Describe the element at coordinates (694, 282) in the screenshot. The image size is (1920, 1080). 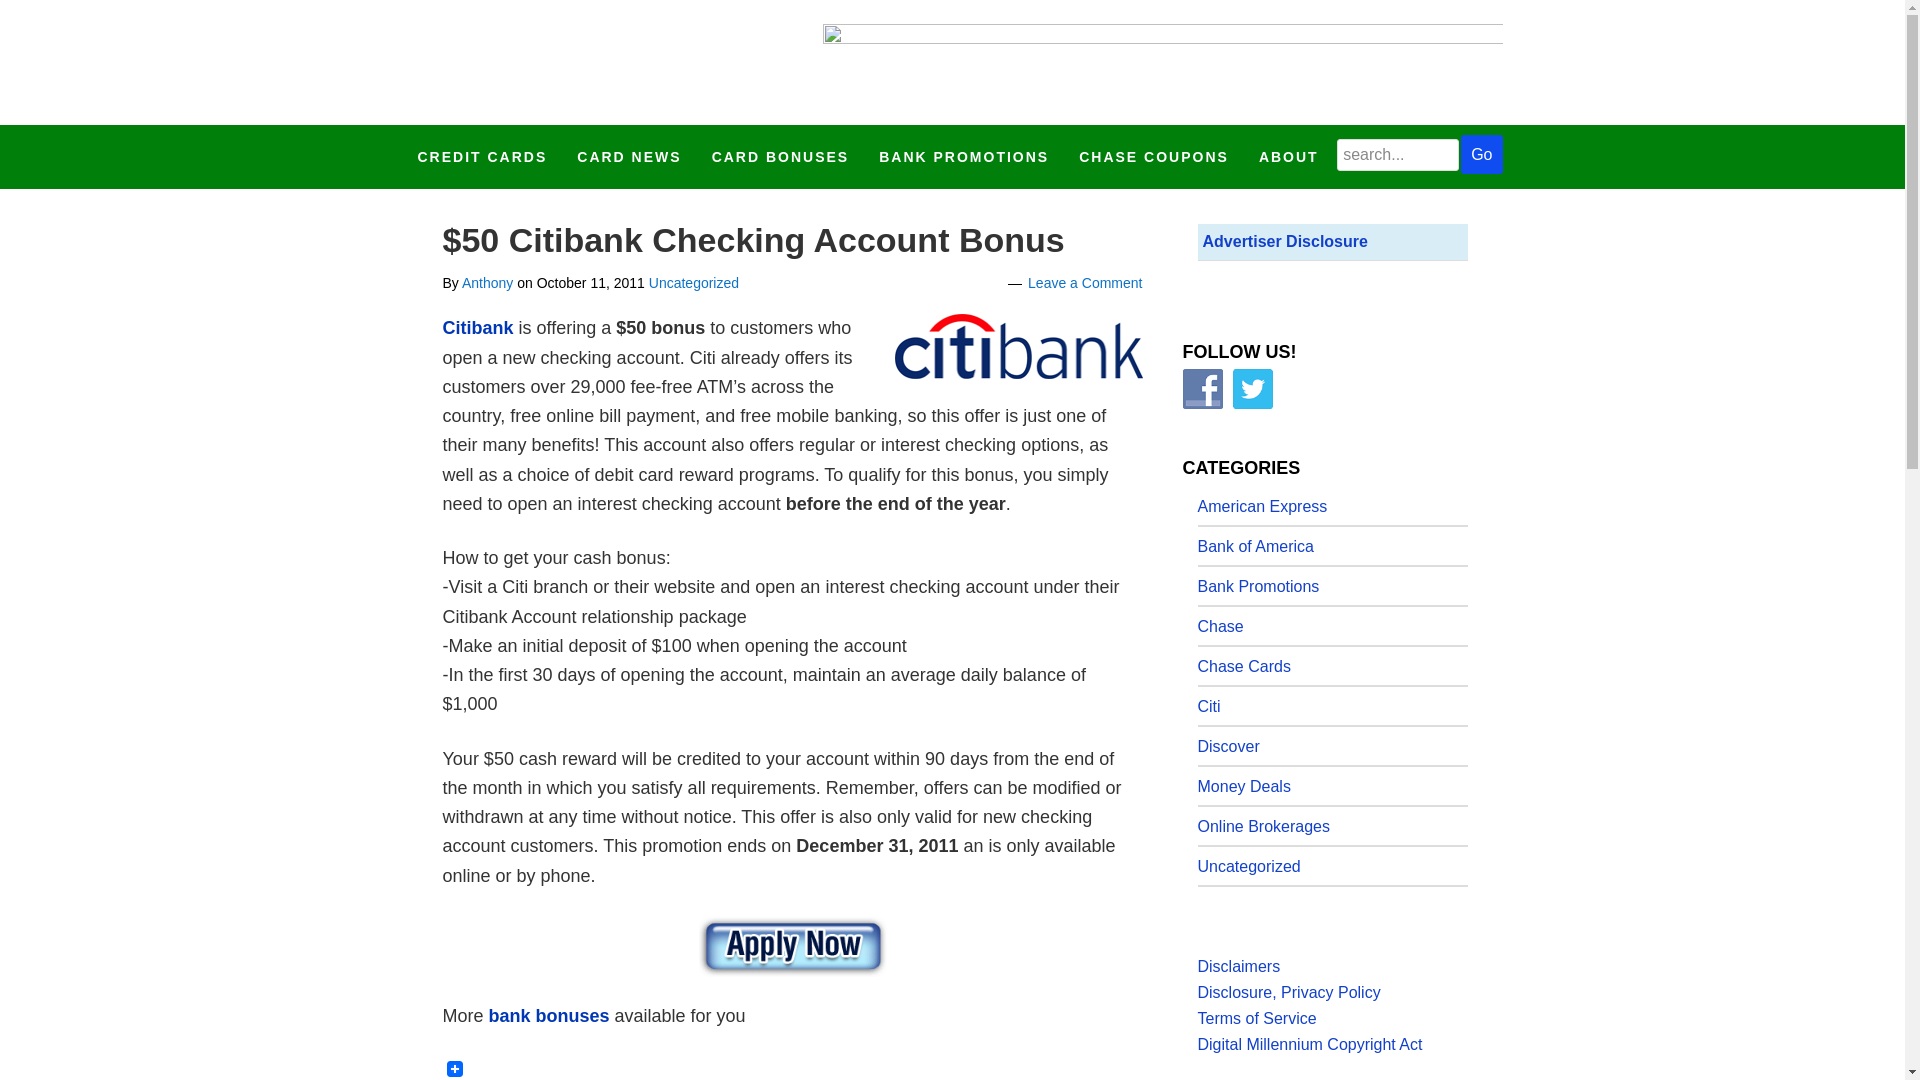
I see `Uncategorized` at that location.